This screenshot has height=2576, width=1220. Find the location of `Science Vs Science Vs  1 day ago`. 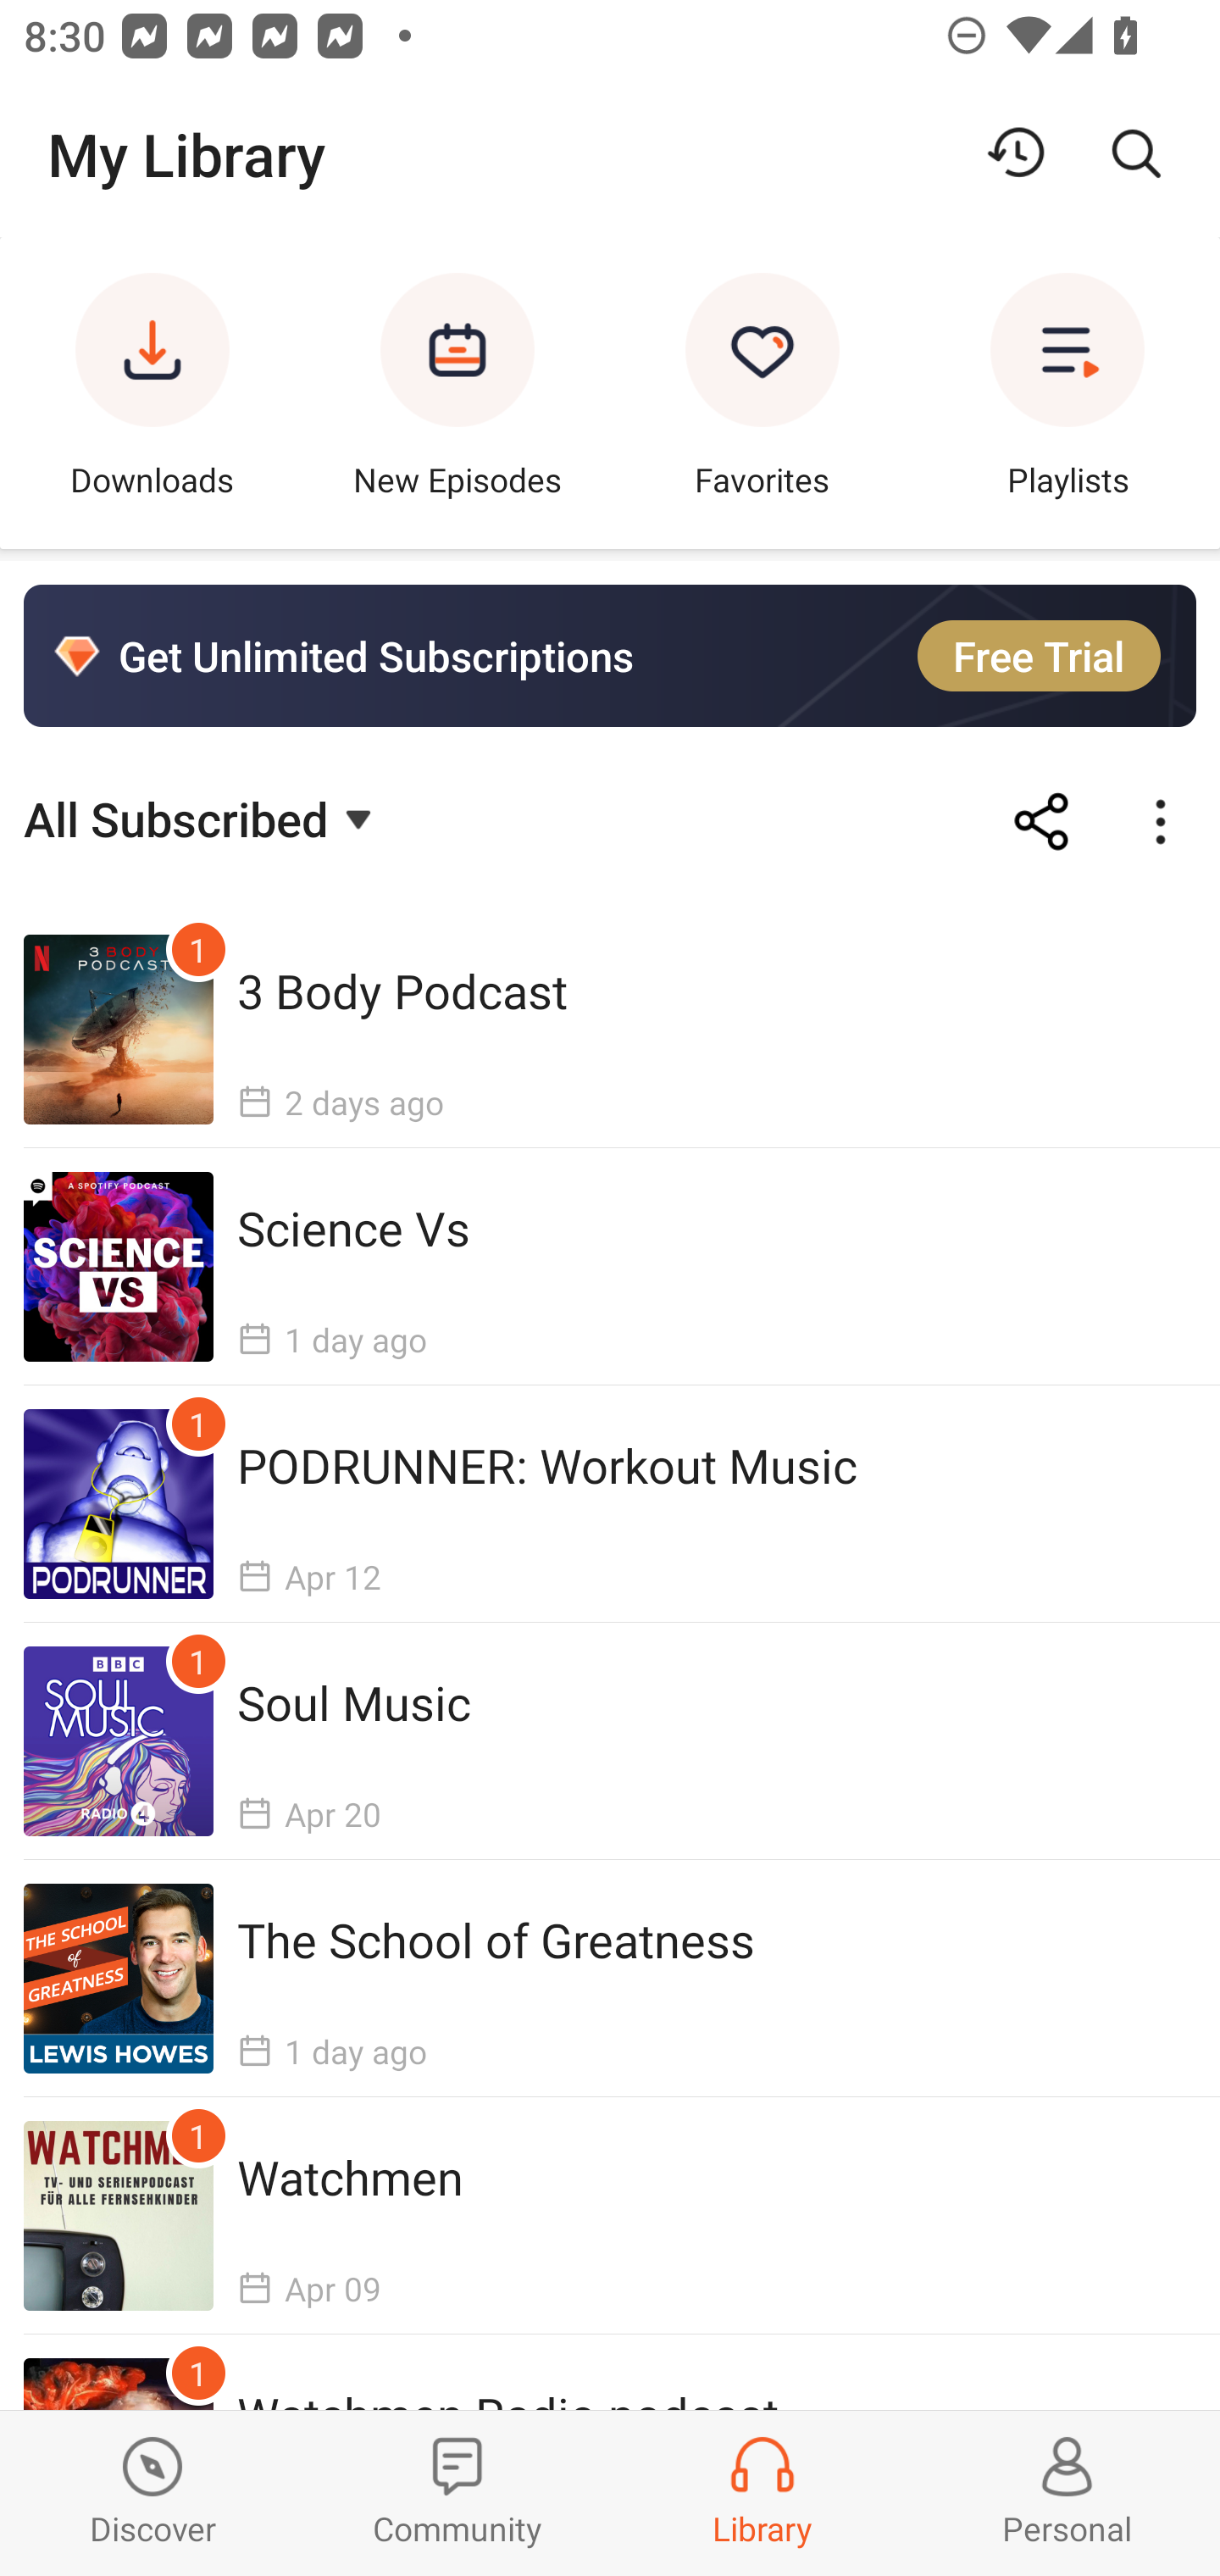

Science Vs Science Vs  1 day ago is located at coordinates (610, 1267).